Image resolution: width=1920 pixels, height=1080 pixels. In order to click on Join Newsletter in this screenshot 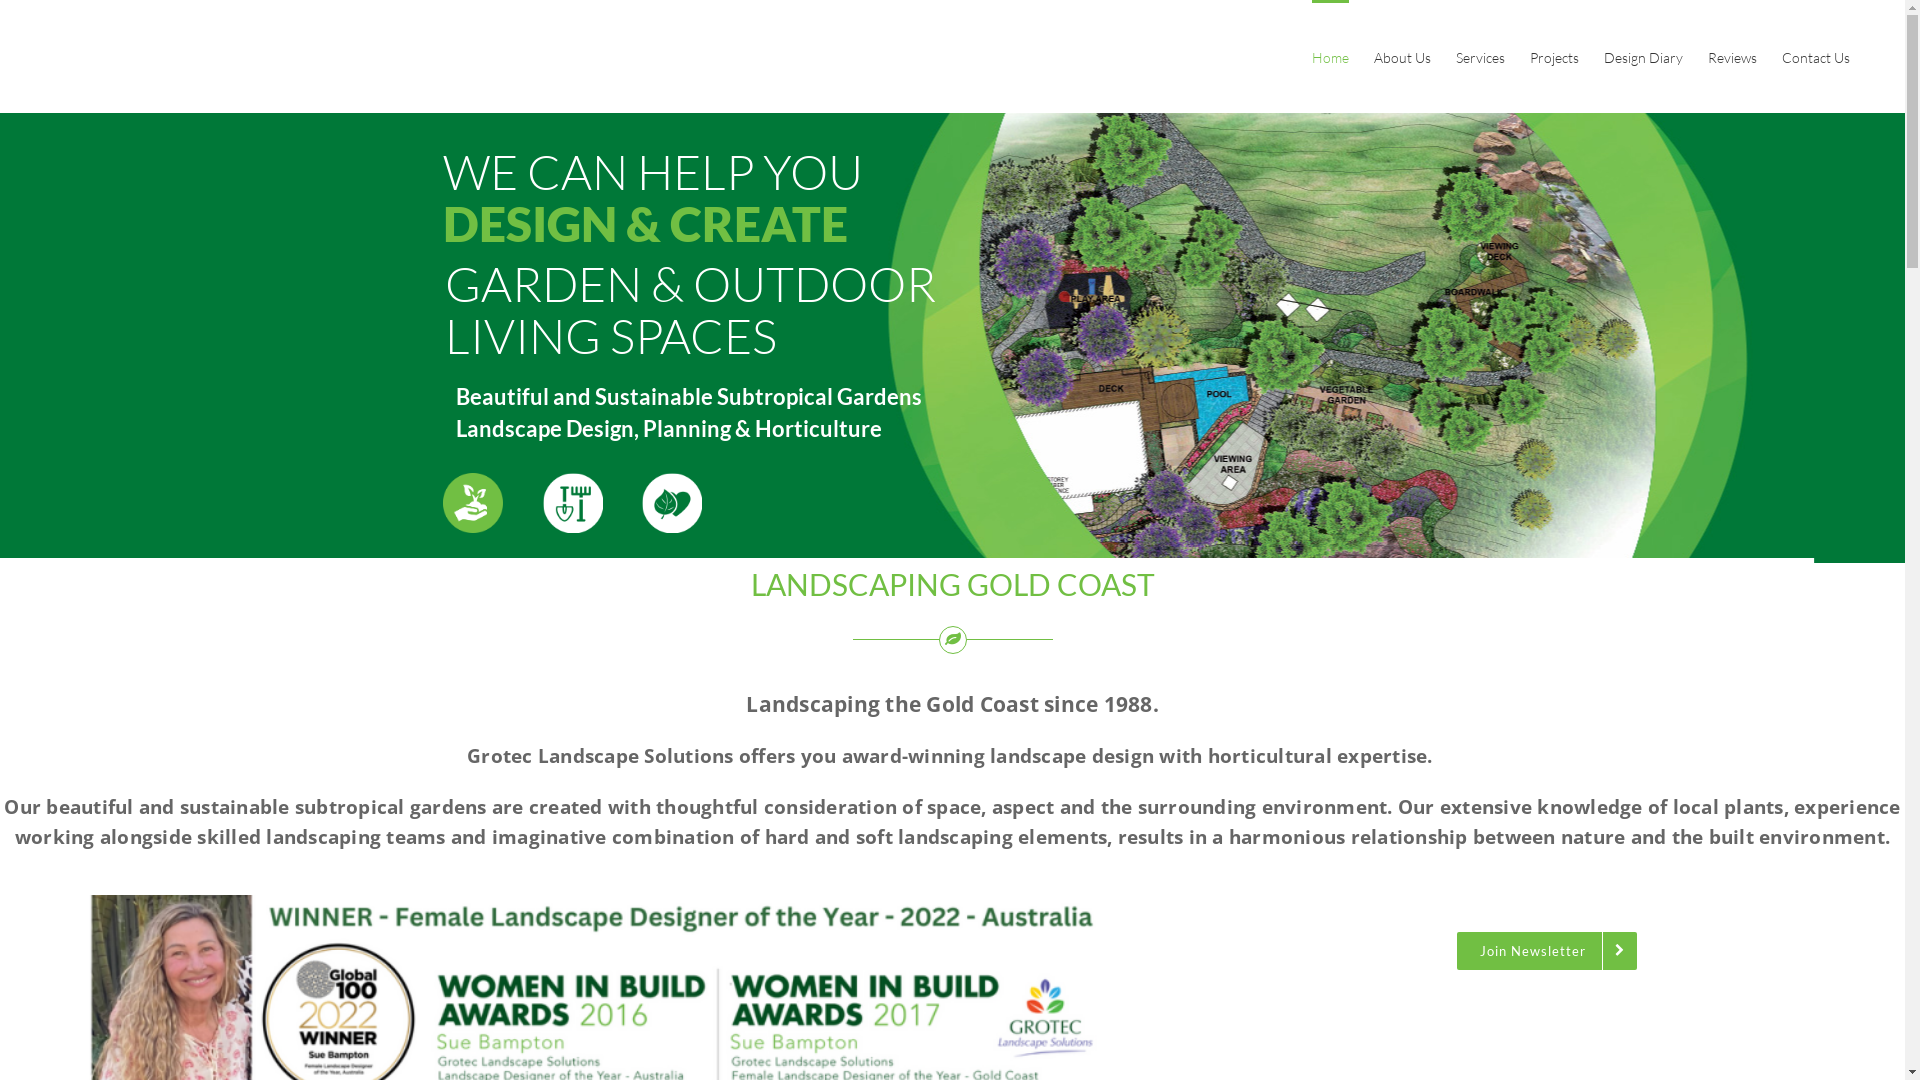, I will do `click(1547, 951)`.